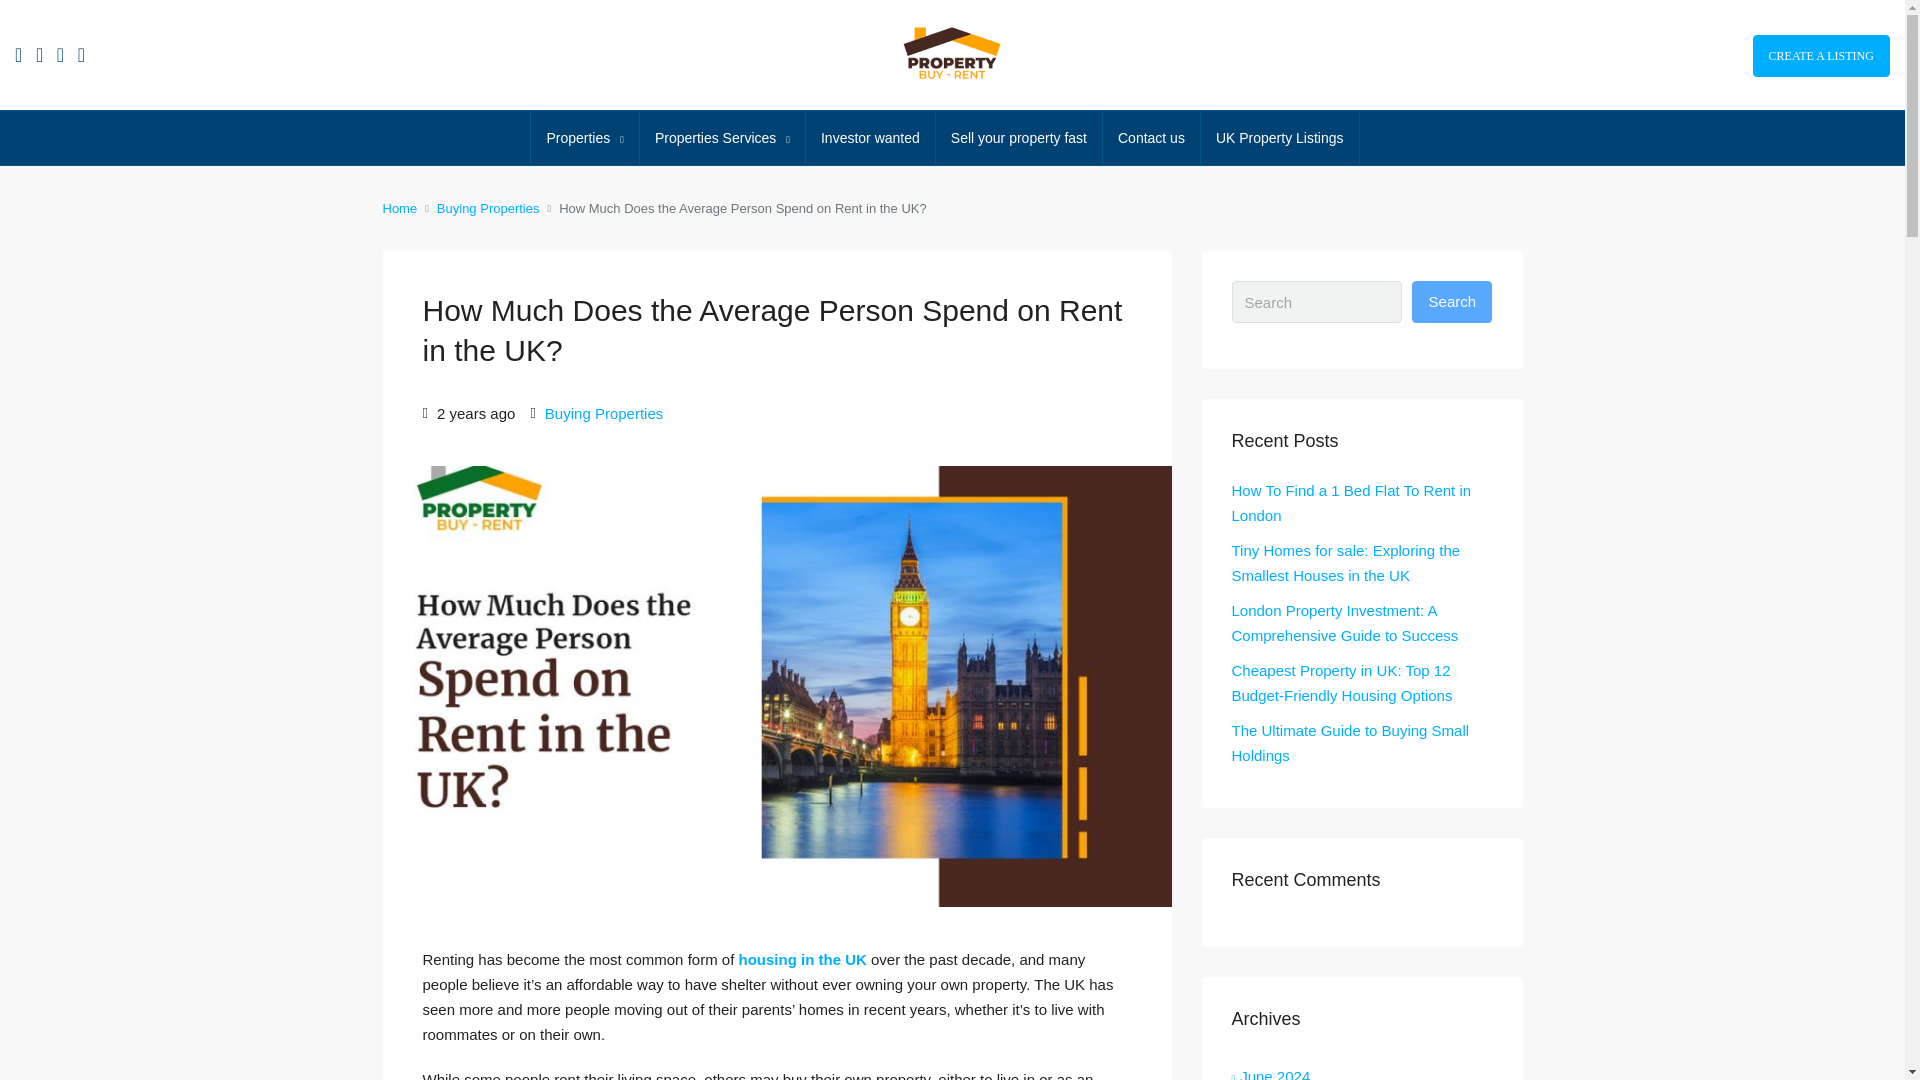  Describe the element at coordinates (1820, 55) in the screenshot. I see `CREATE A LISTING` at that location.